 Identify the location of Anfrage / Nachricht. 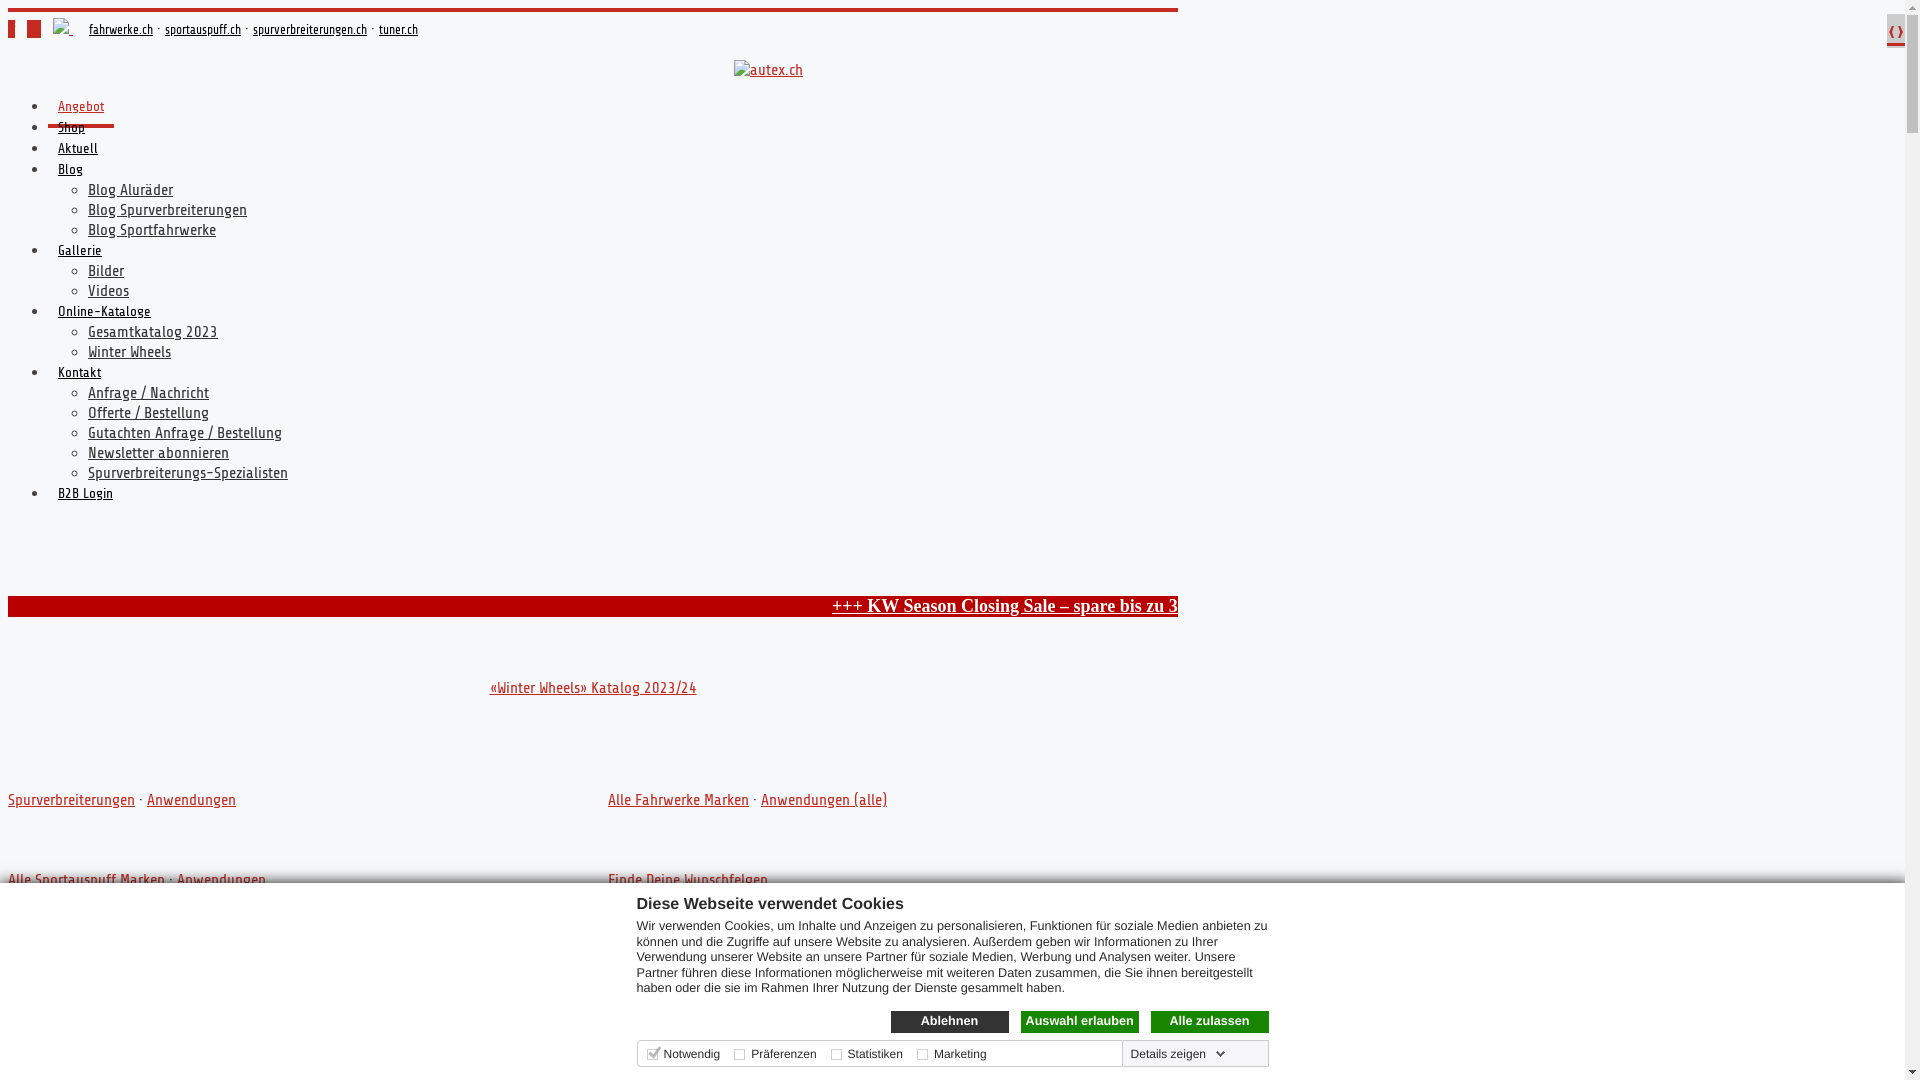
(148, 393).